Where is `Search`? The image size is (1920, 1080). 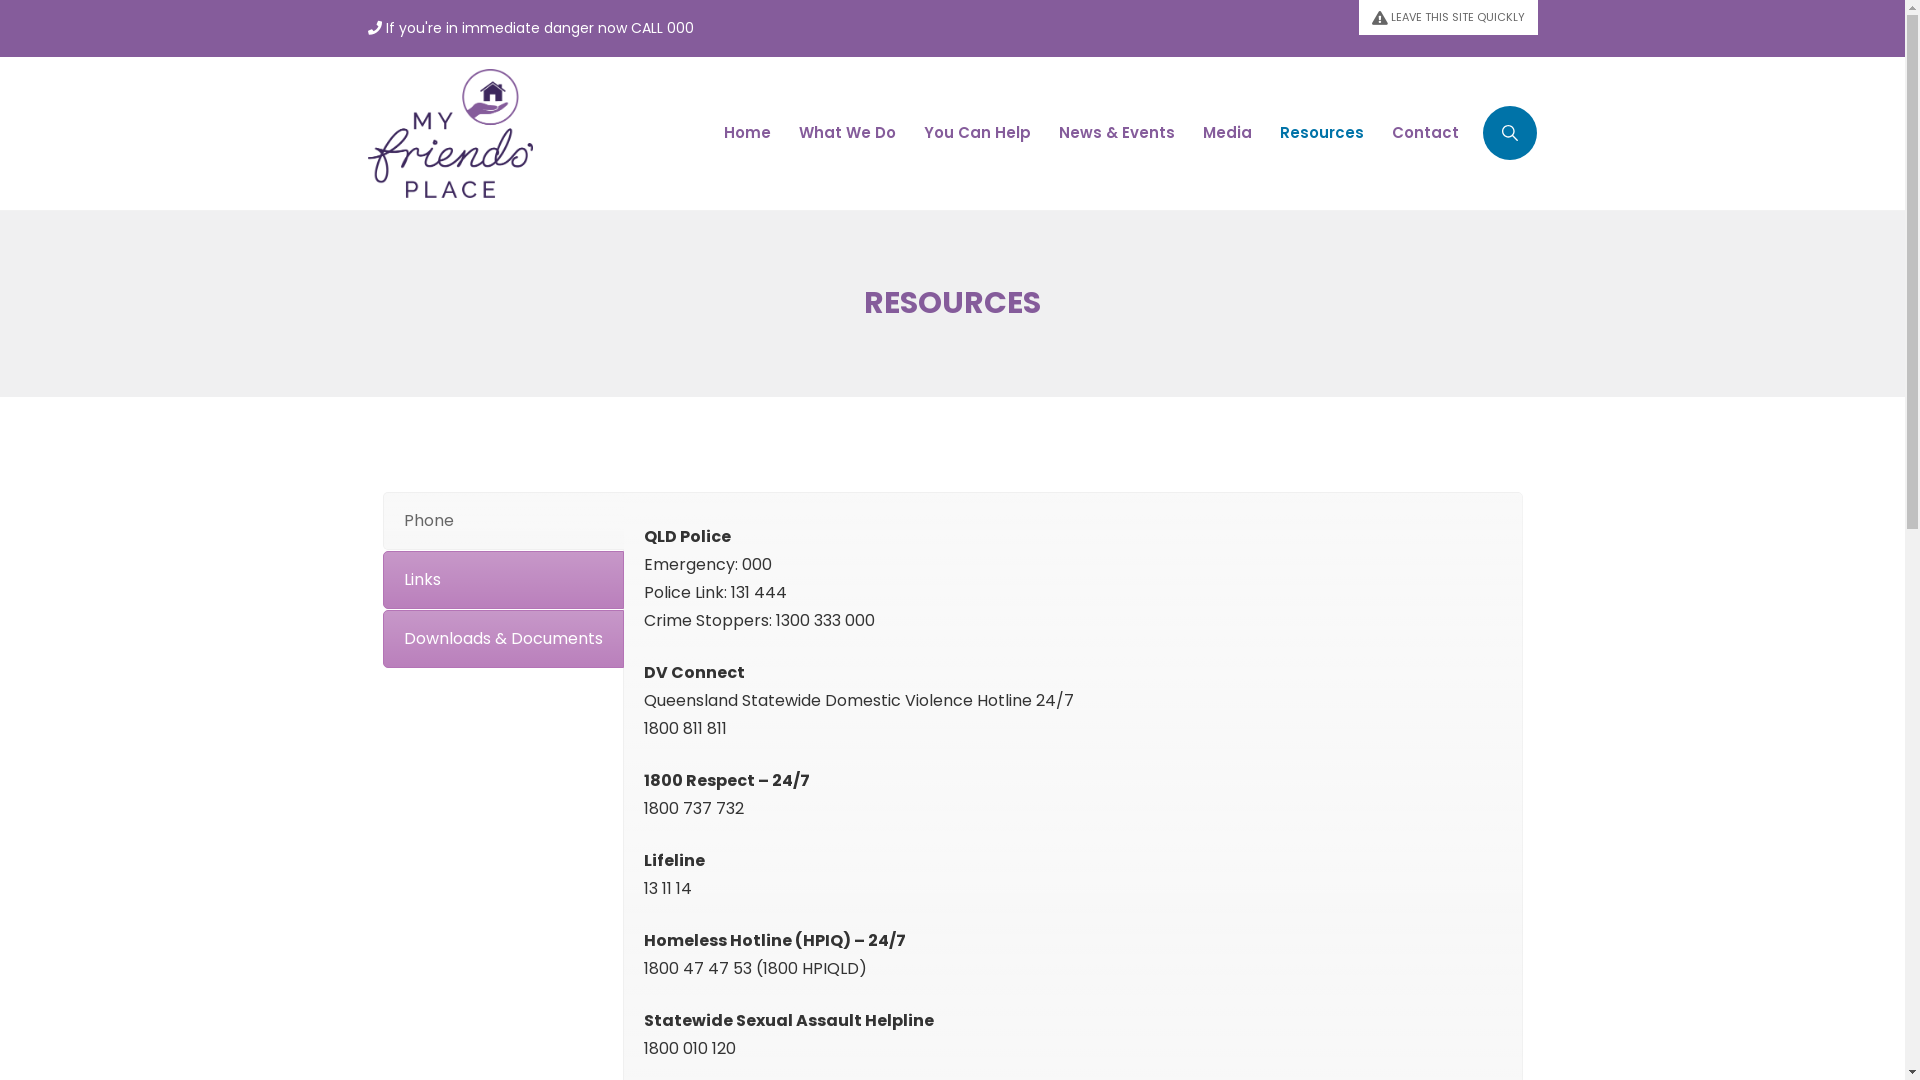
Search is located at coordinates (1466, 238).